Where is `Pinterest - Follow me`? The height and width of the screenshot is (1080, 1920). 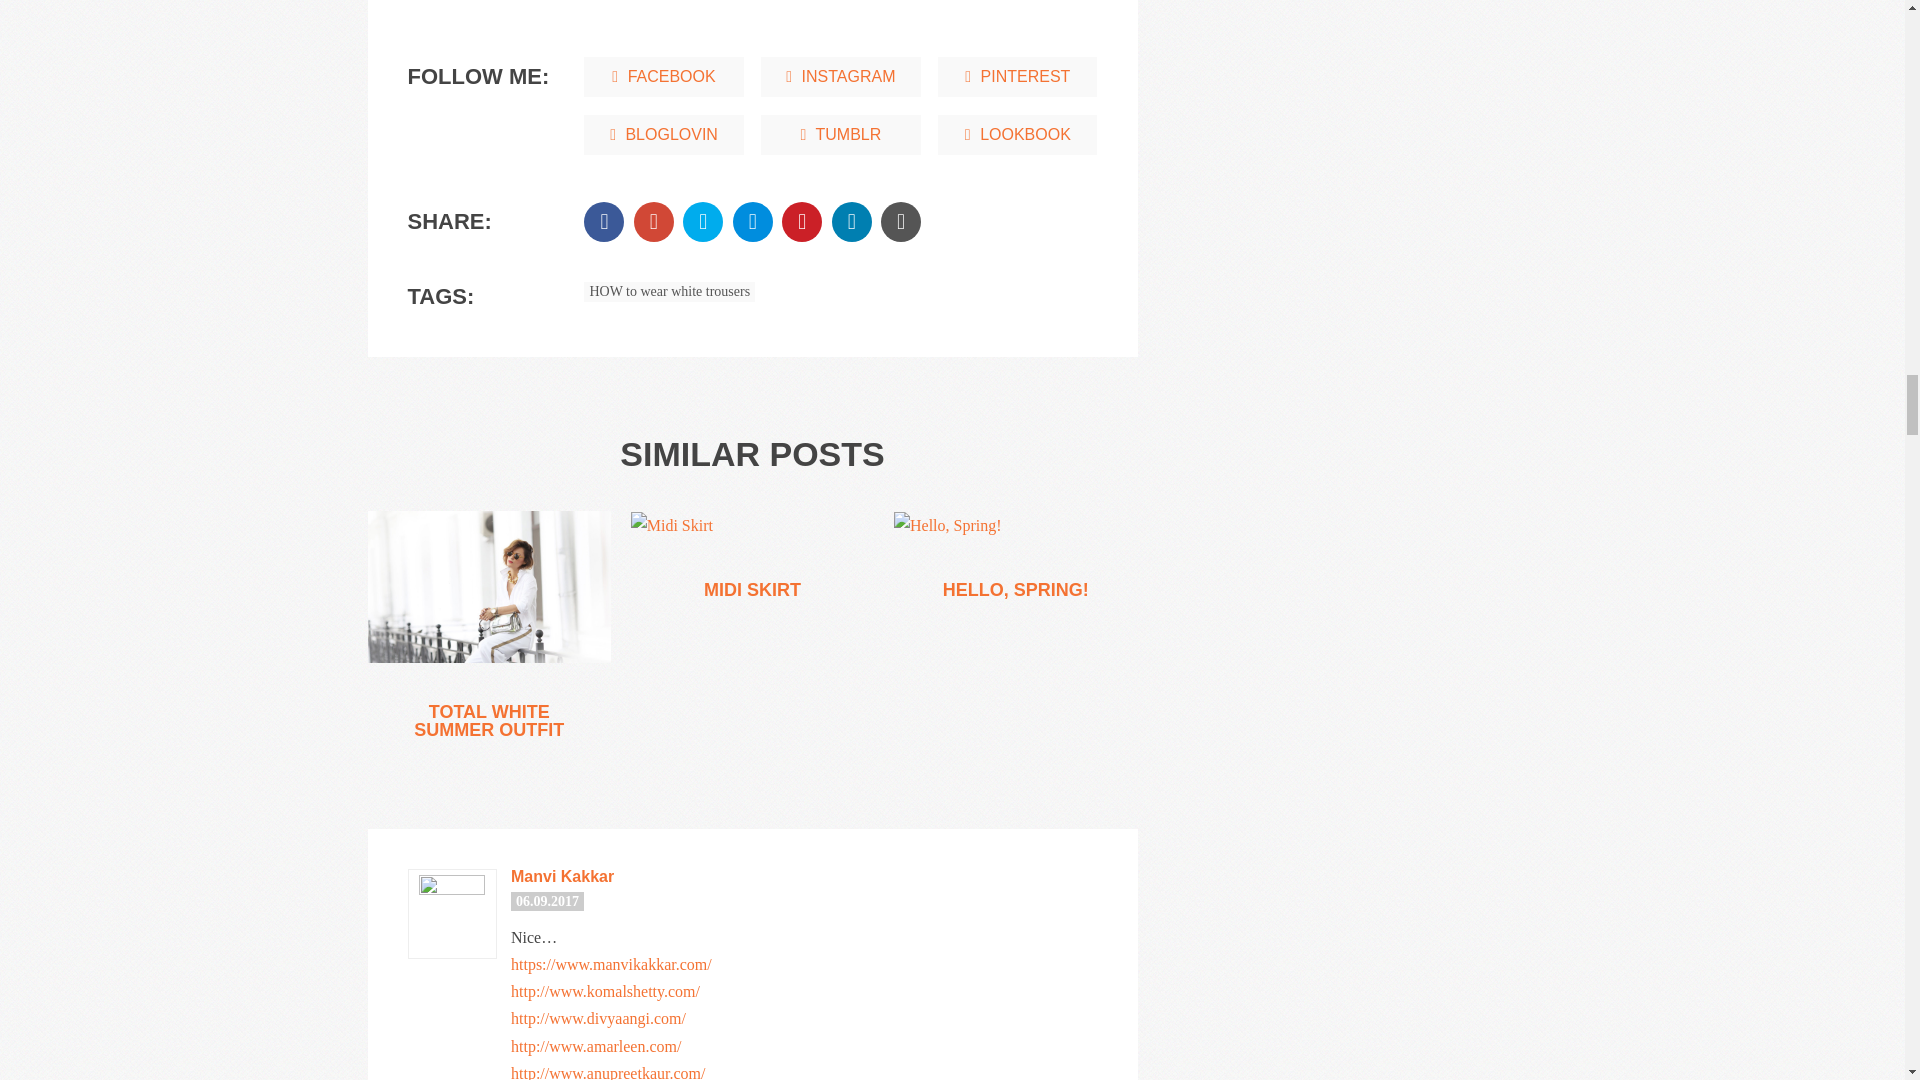 Pinterest - Follow me is located at coordinates (1017, 77).